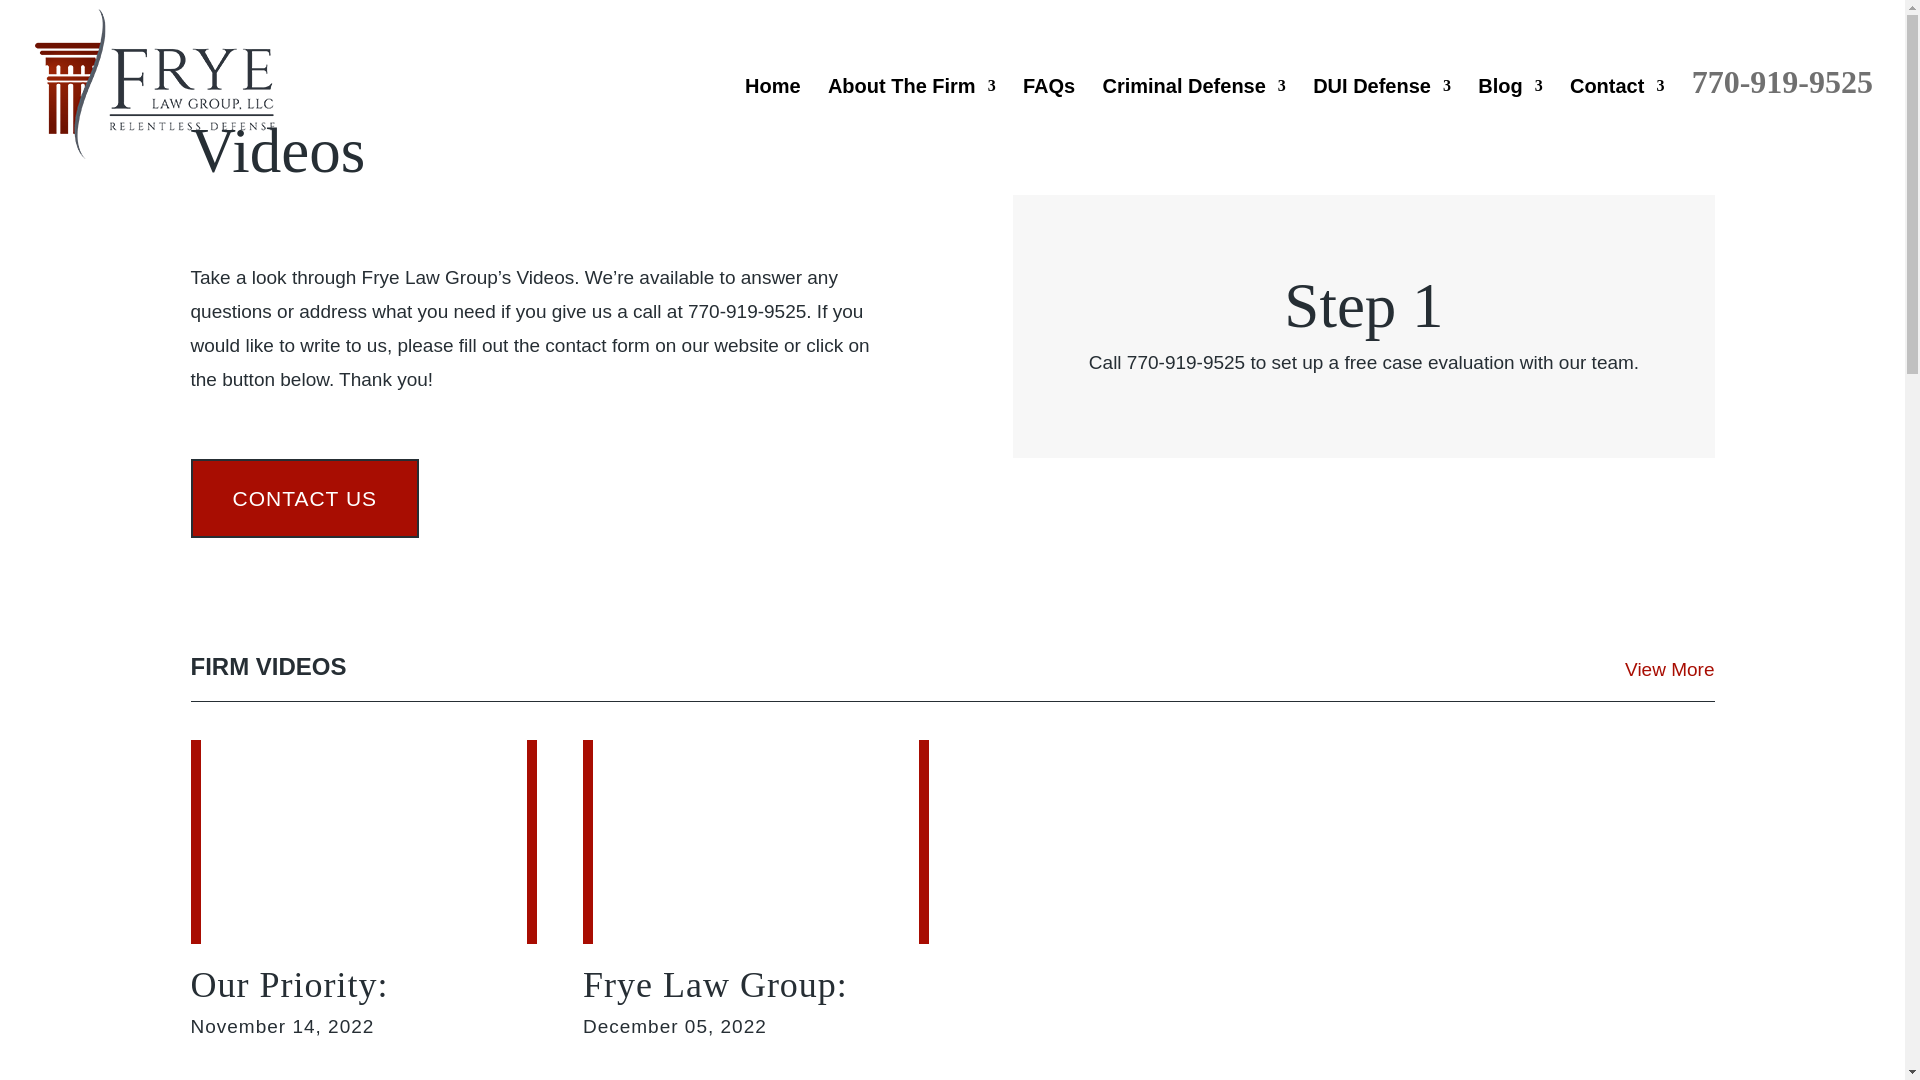 The image size is (1920, 1080). What do you see at coordinates (1669, 668) in the screenshot?
I see `Firm Videos` at bounding box center [1669, 668].